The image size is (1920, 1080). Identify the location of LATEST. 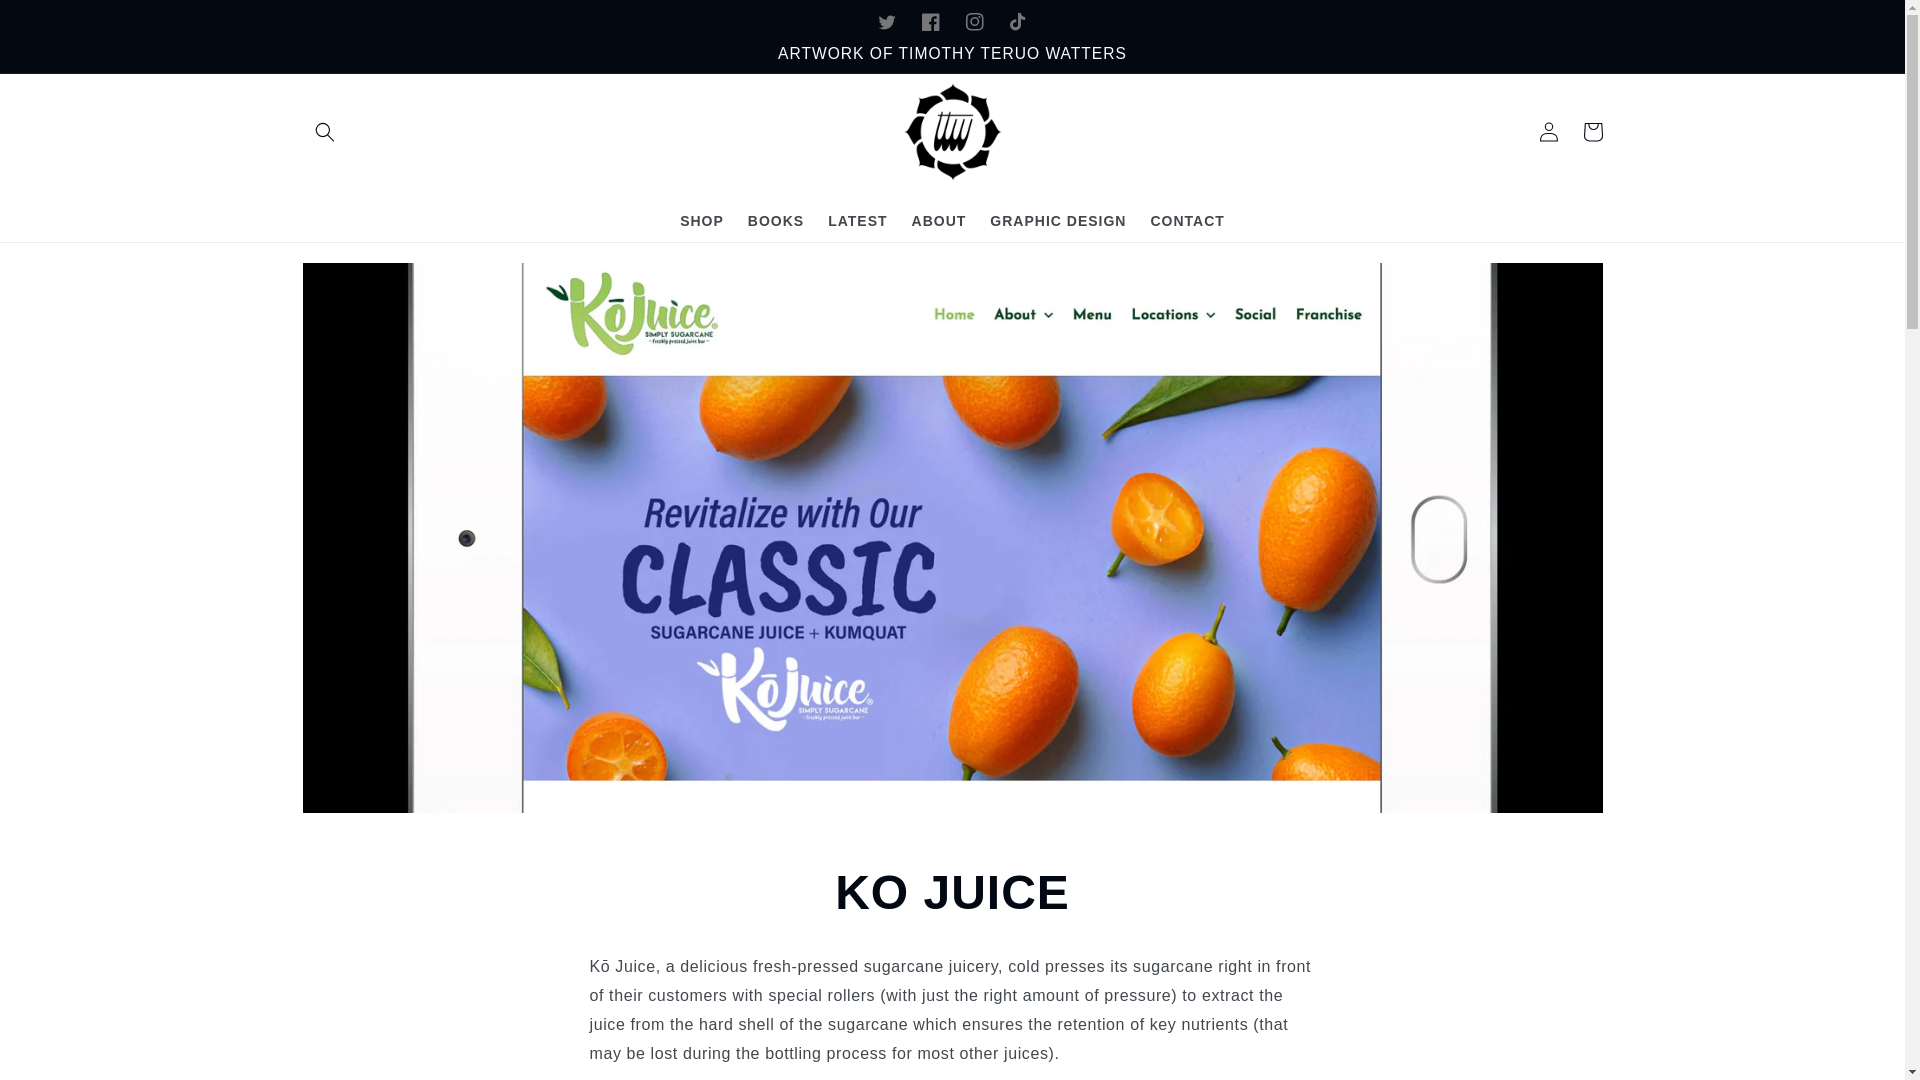
(857, 220).